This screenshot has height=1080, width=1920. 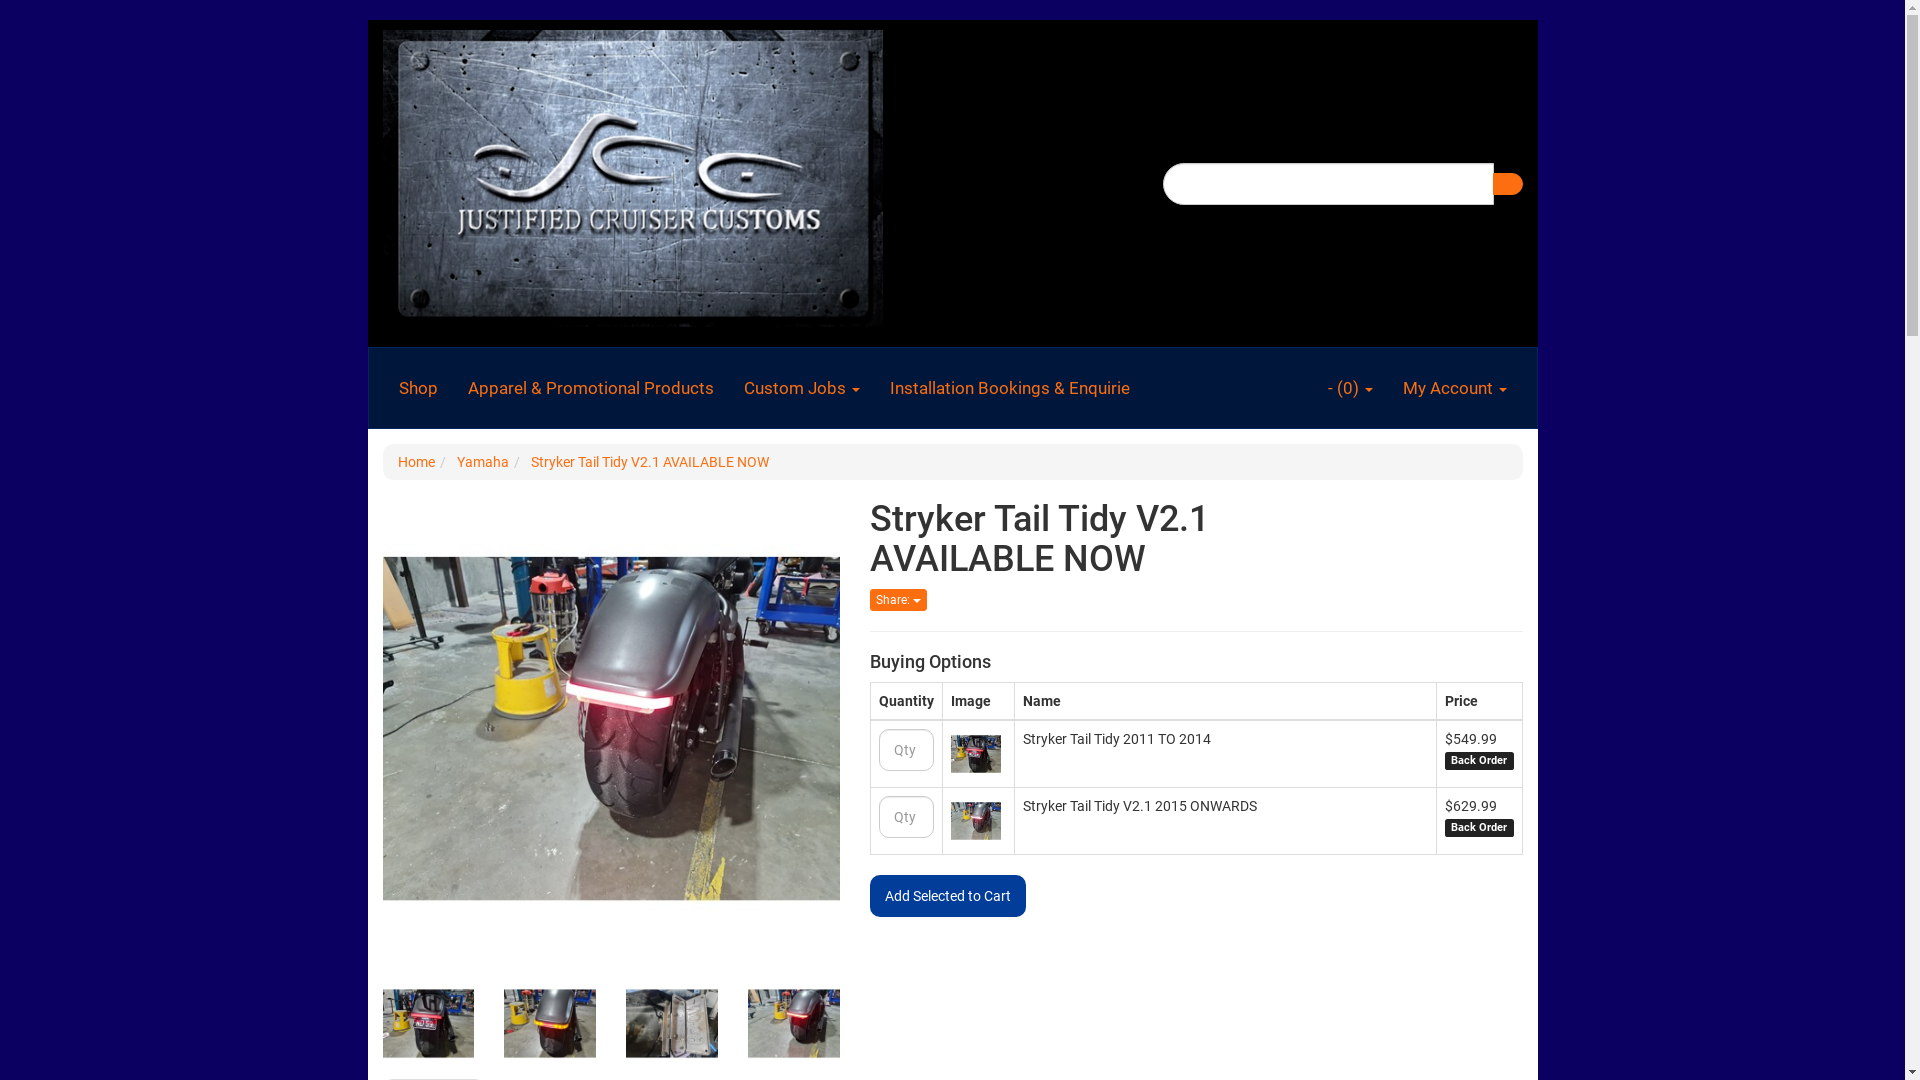 I want to click on My Account, so click(x=1455, y=388).